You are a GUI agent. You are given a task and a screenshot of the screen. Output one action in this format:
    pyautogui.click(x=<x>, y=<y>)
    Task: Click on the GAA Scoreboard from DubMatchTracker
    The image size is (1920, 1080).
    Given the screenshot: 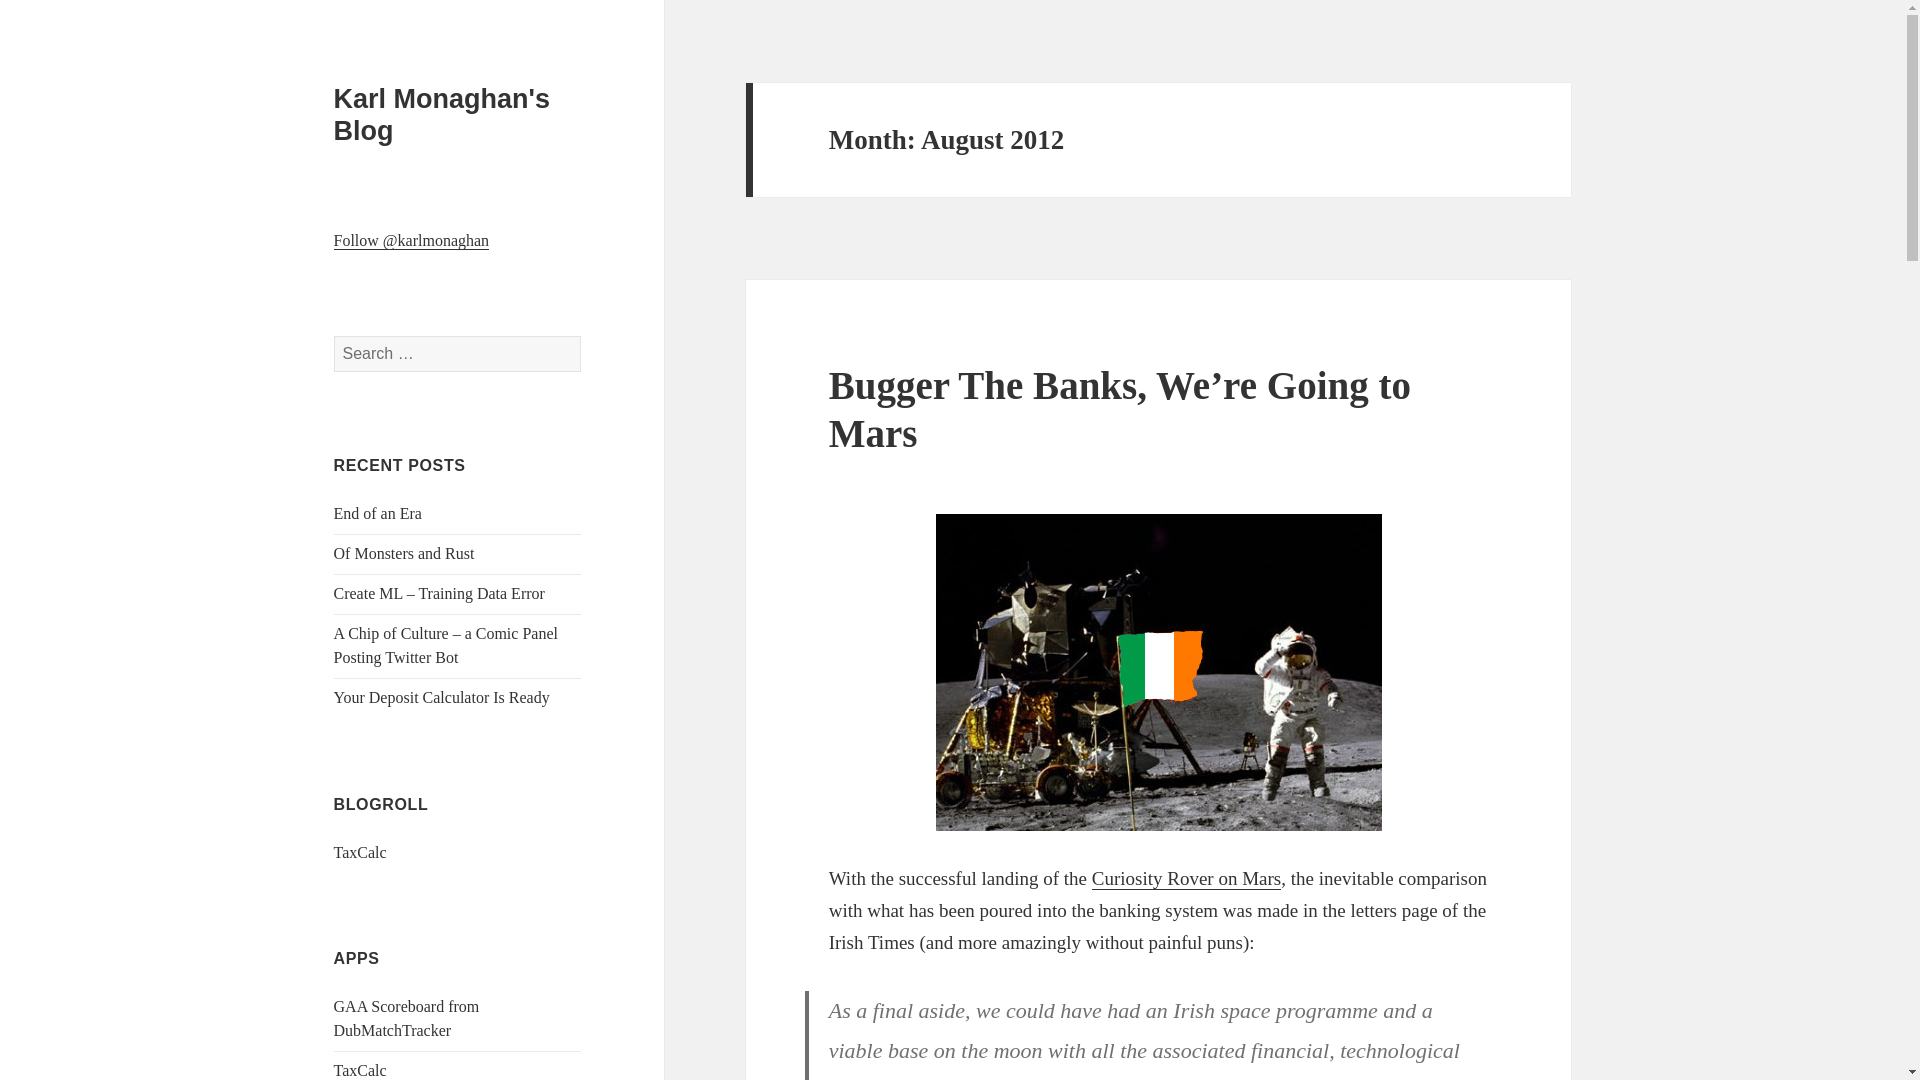 What is the action you would take?
    pyautogui.click(x=407, y=1018)
    